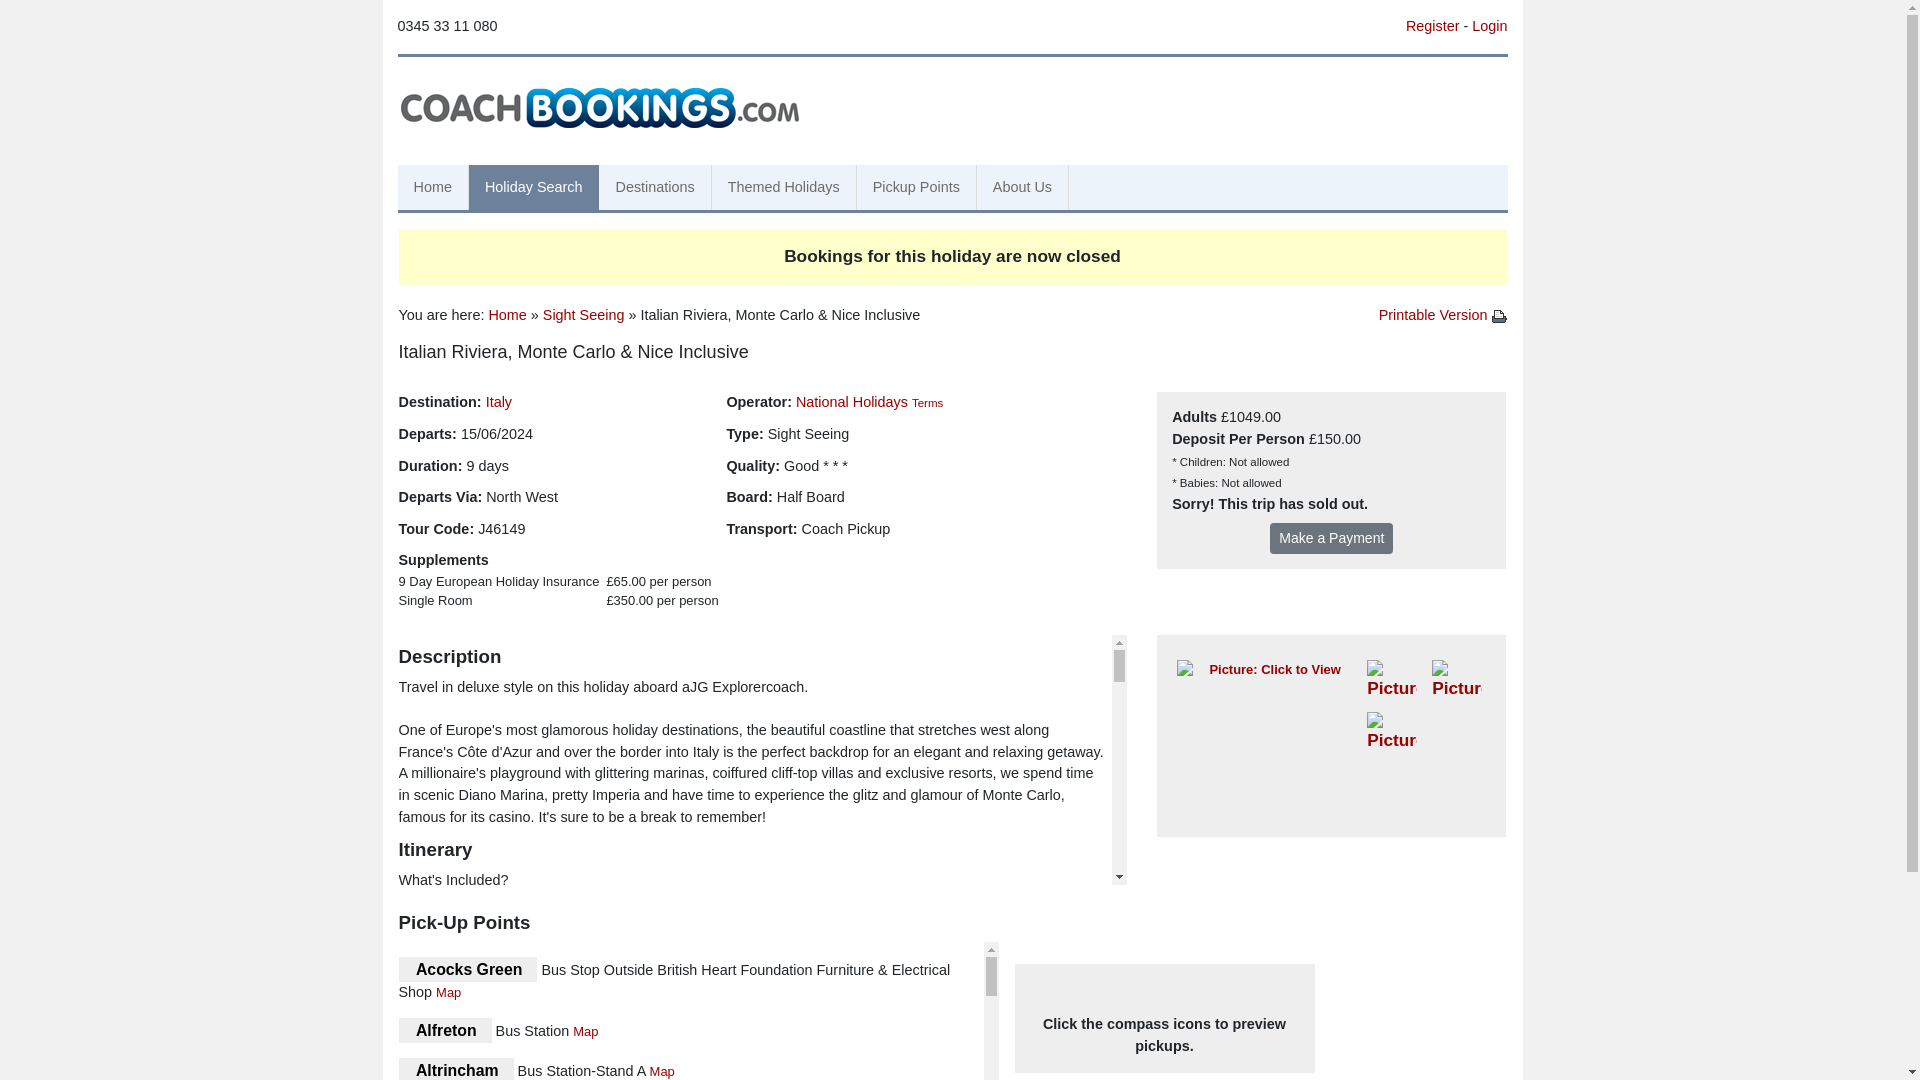 Image resolution: width=1920 pixels, height=1080 pixels. What do you see at coordinates (534, 188) in the screenshot?
I see `Holiday Search` at bounding box center [534, 188].